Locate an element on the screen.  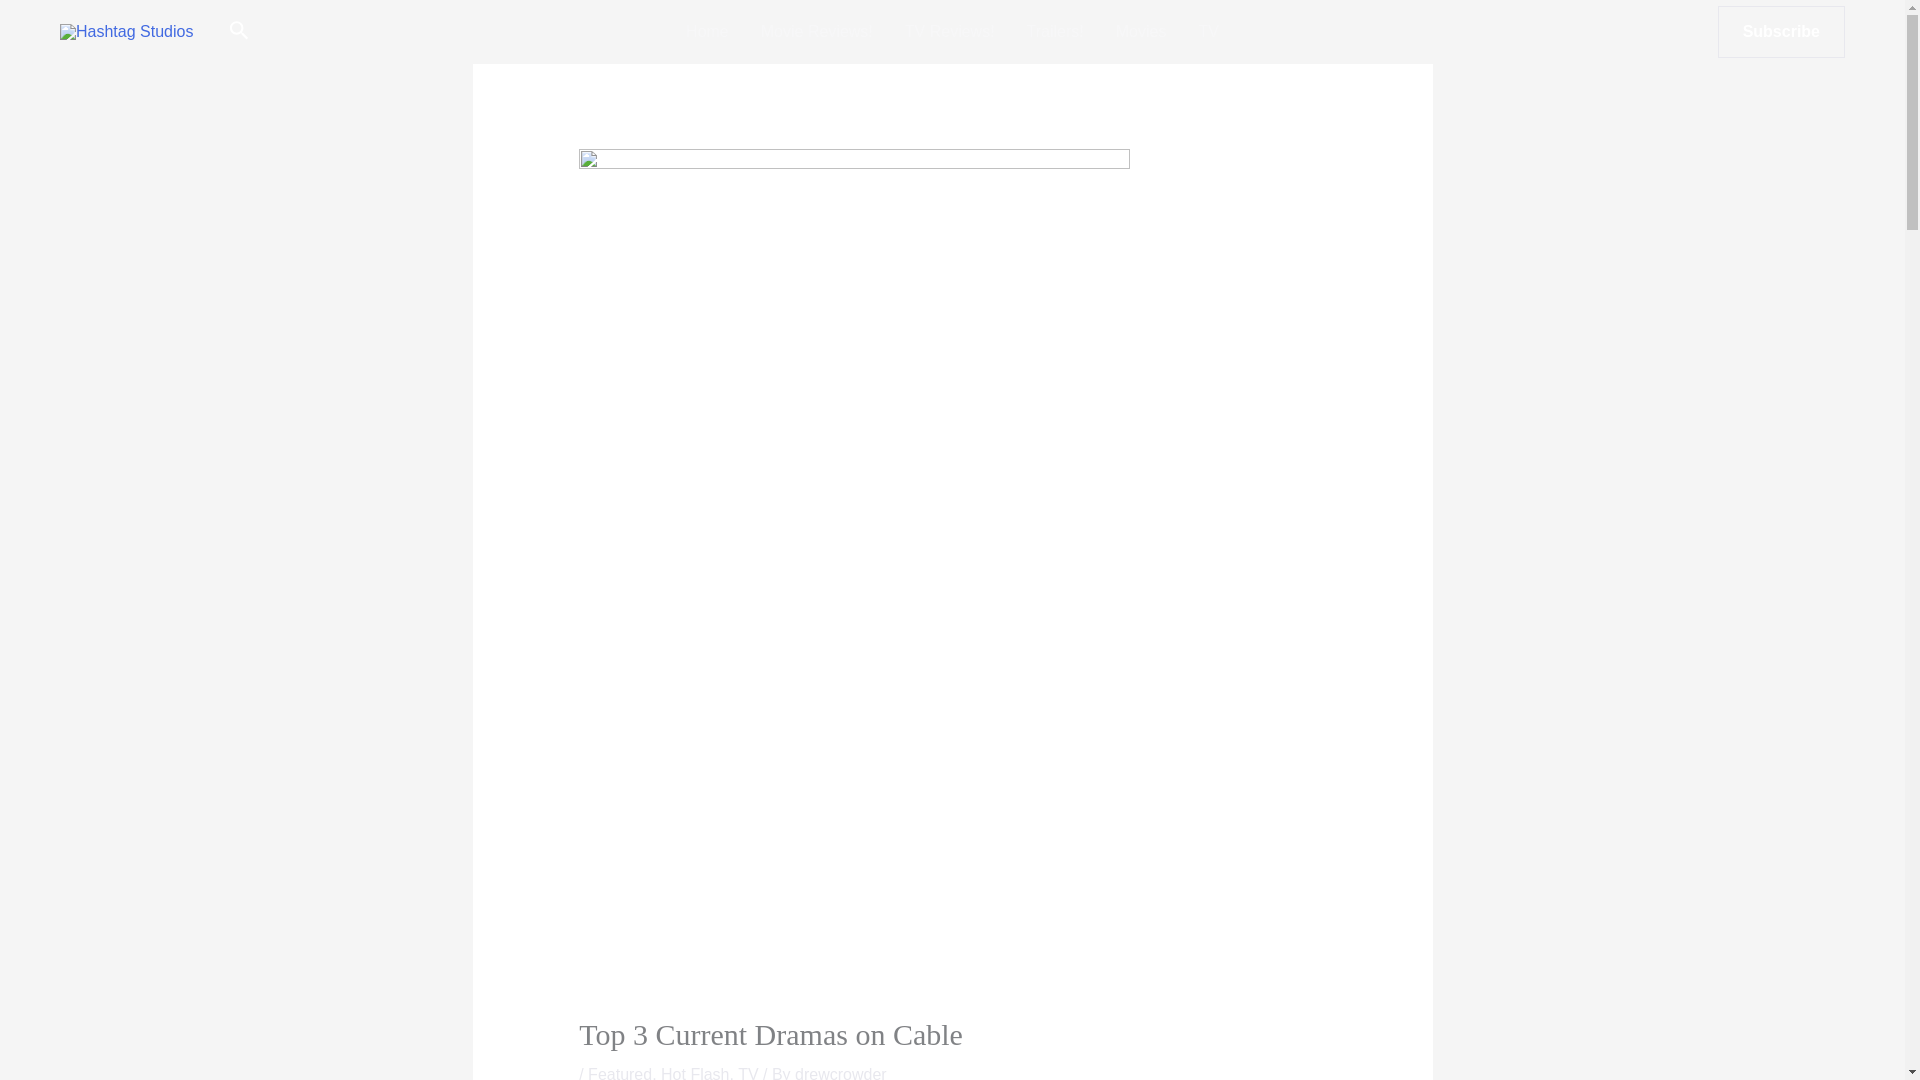
Home is located at coordinates (707, 32).